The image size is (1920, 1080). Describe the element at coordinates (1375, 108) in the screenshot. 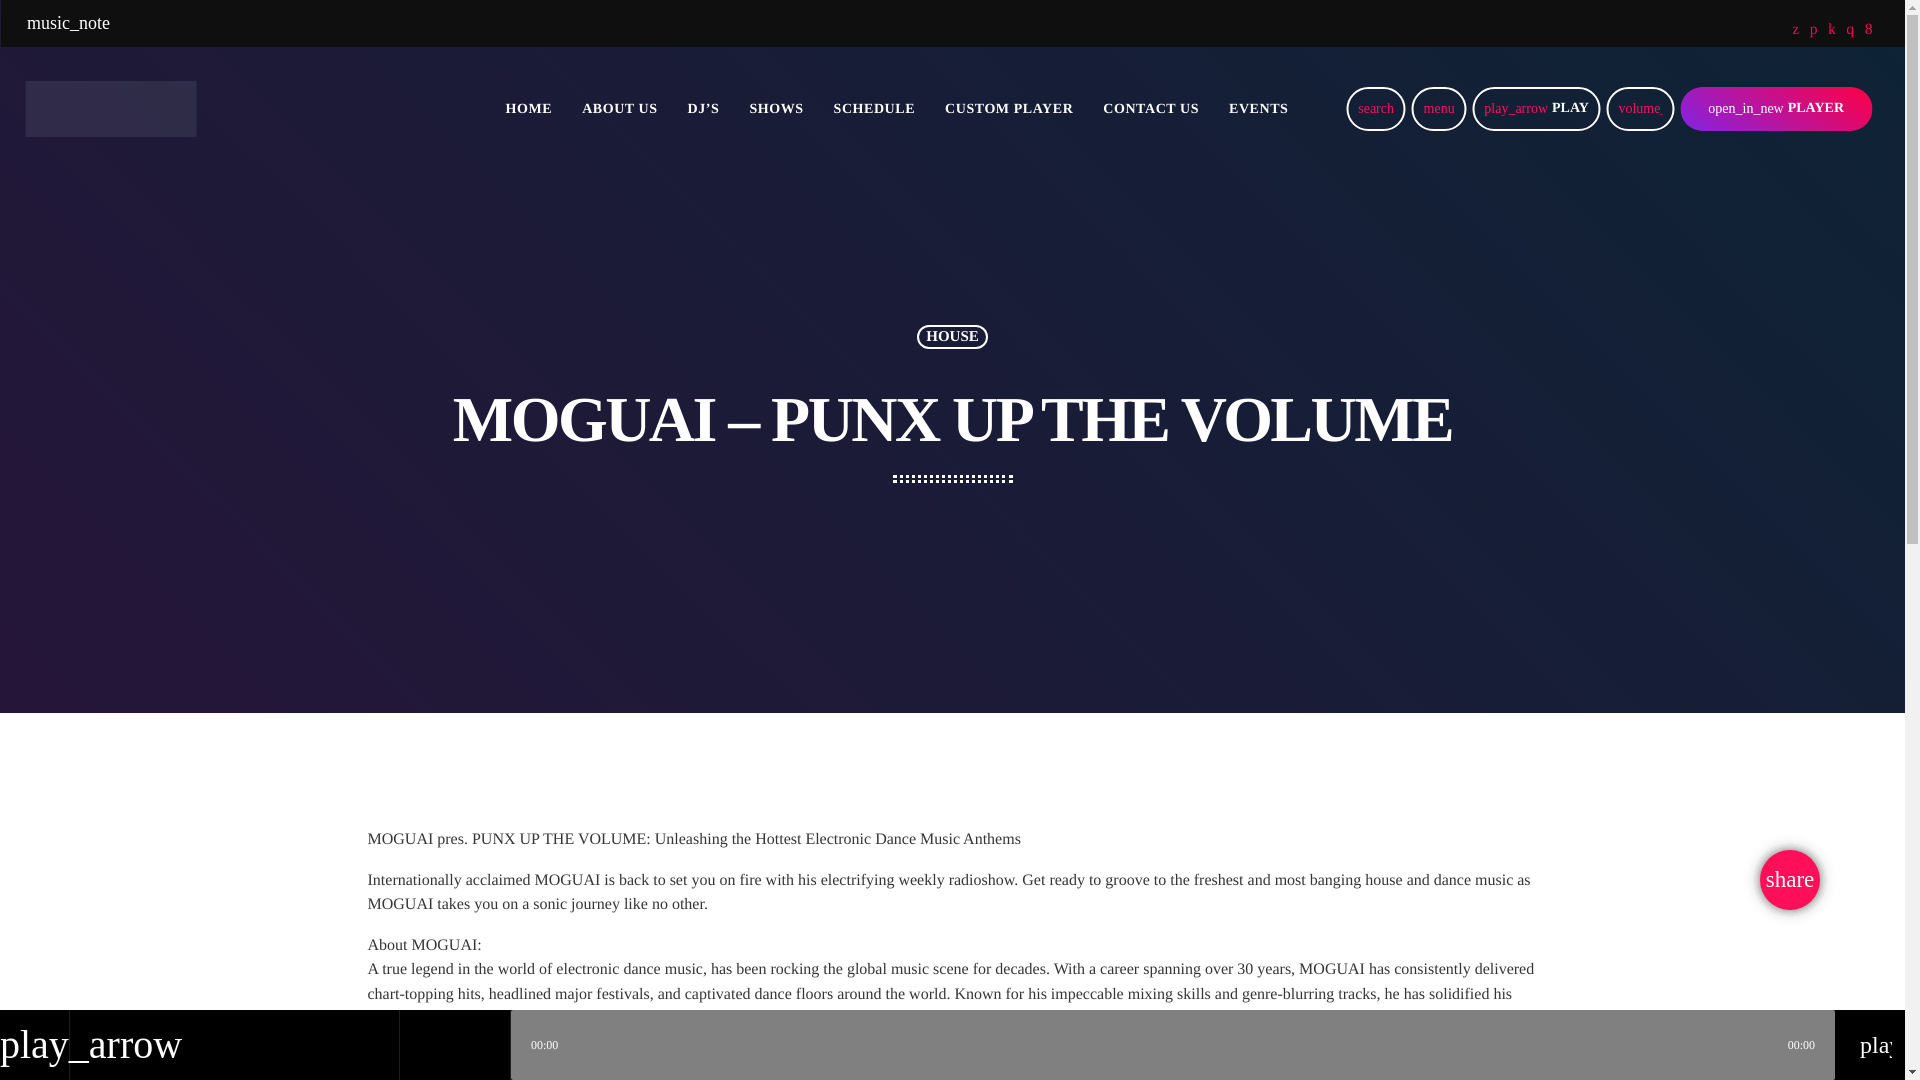

I see `search` at that location.